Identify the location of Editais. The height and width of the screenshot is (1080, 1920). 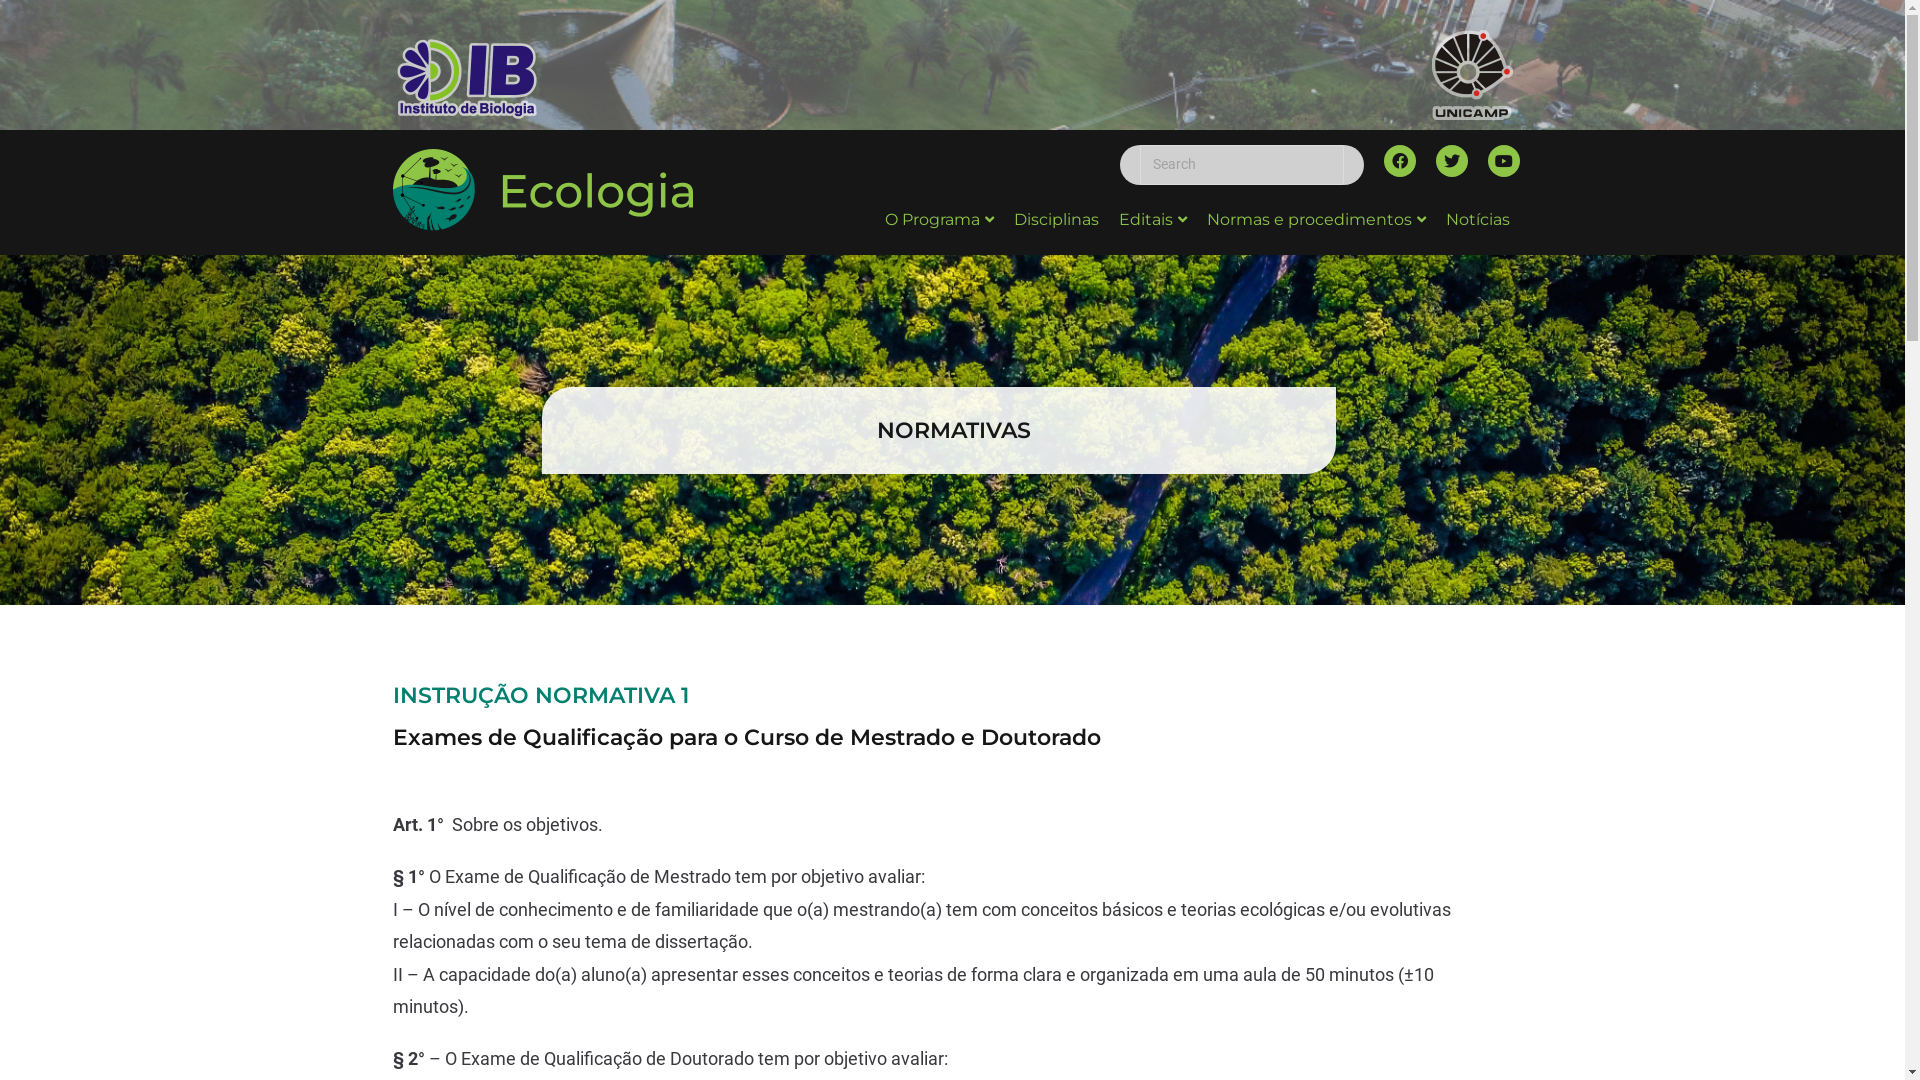
(1153, 220).